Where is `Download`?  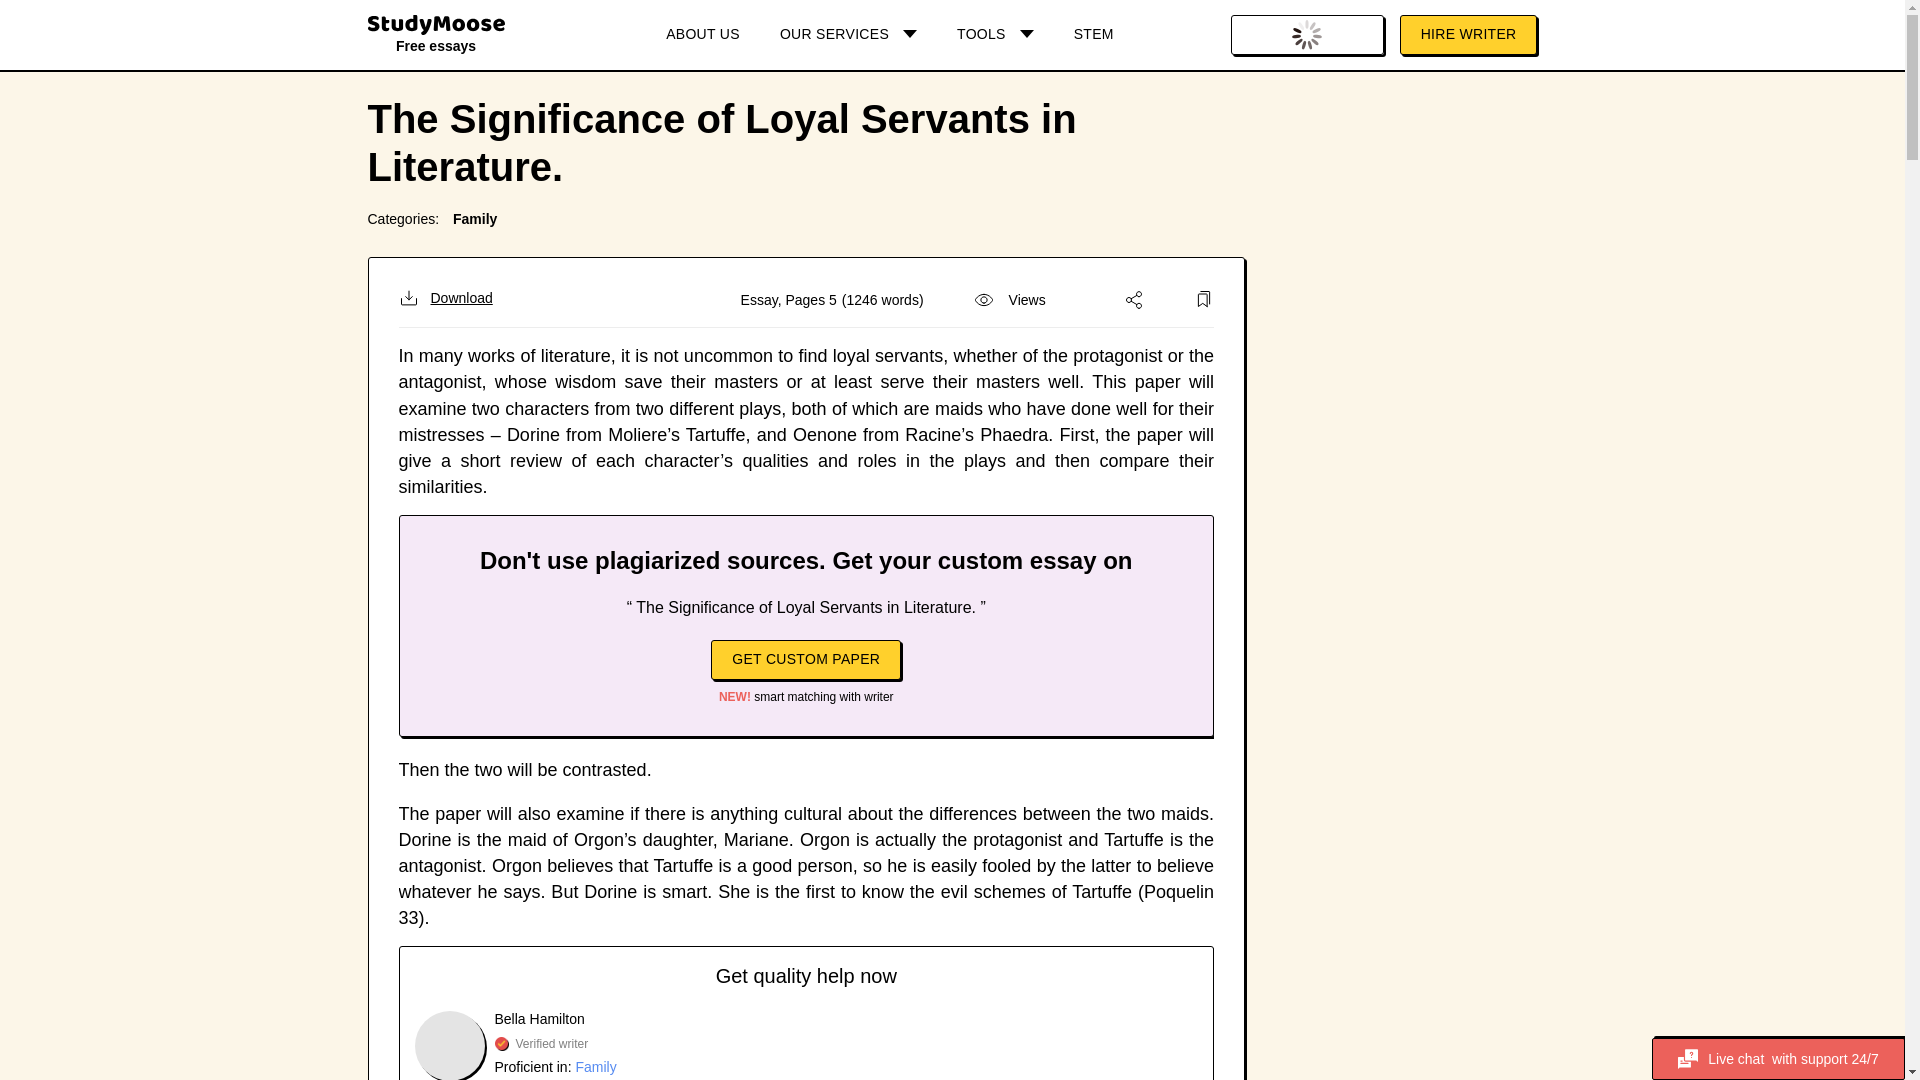 Download is located at coordinates (444, 298).